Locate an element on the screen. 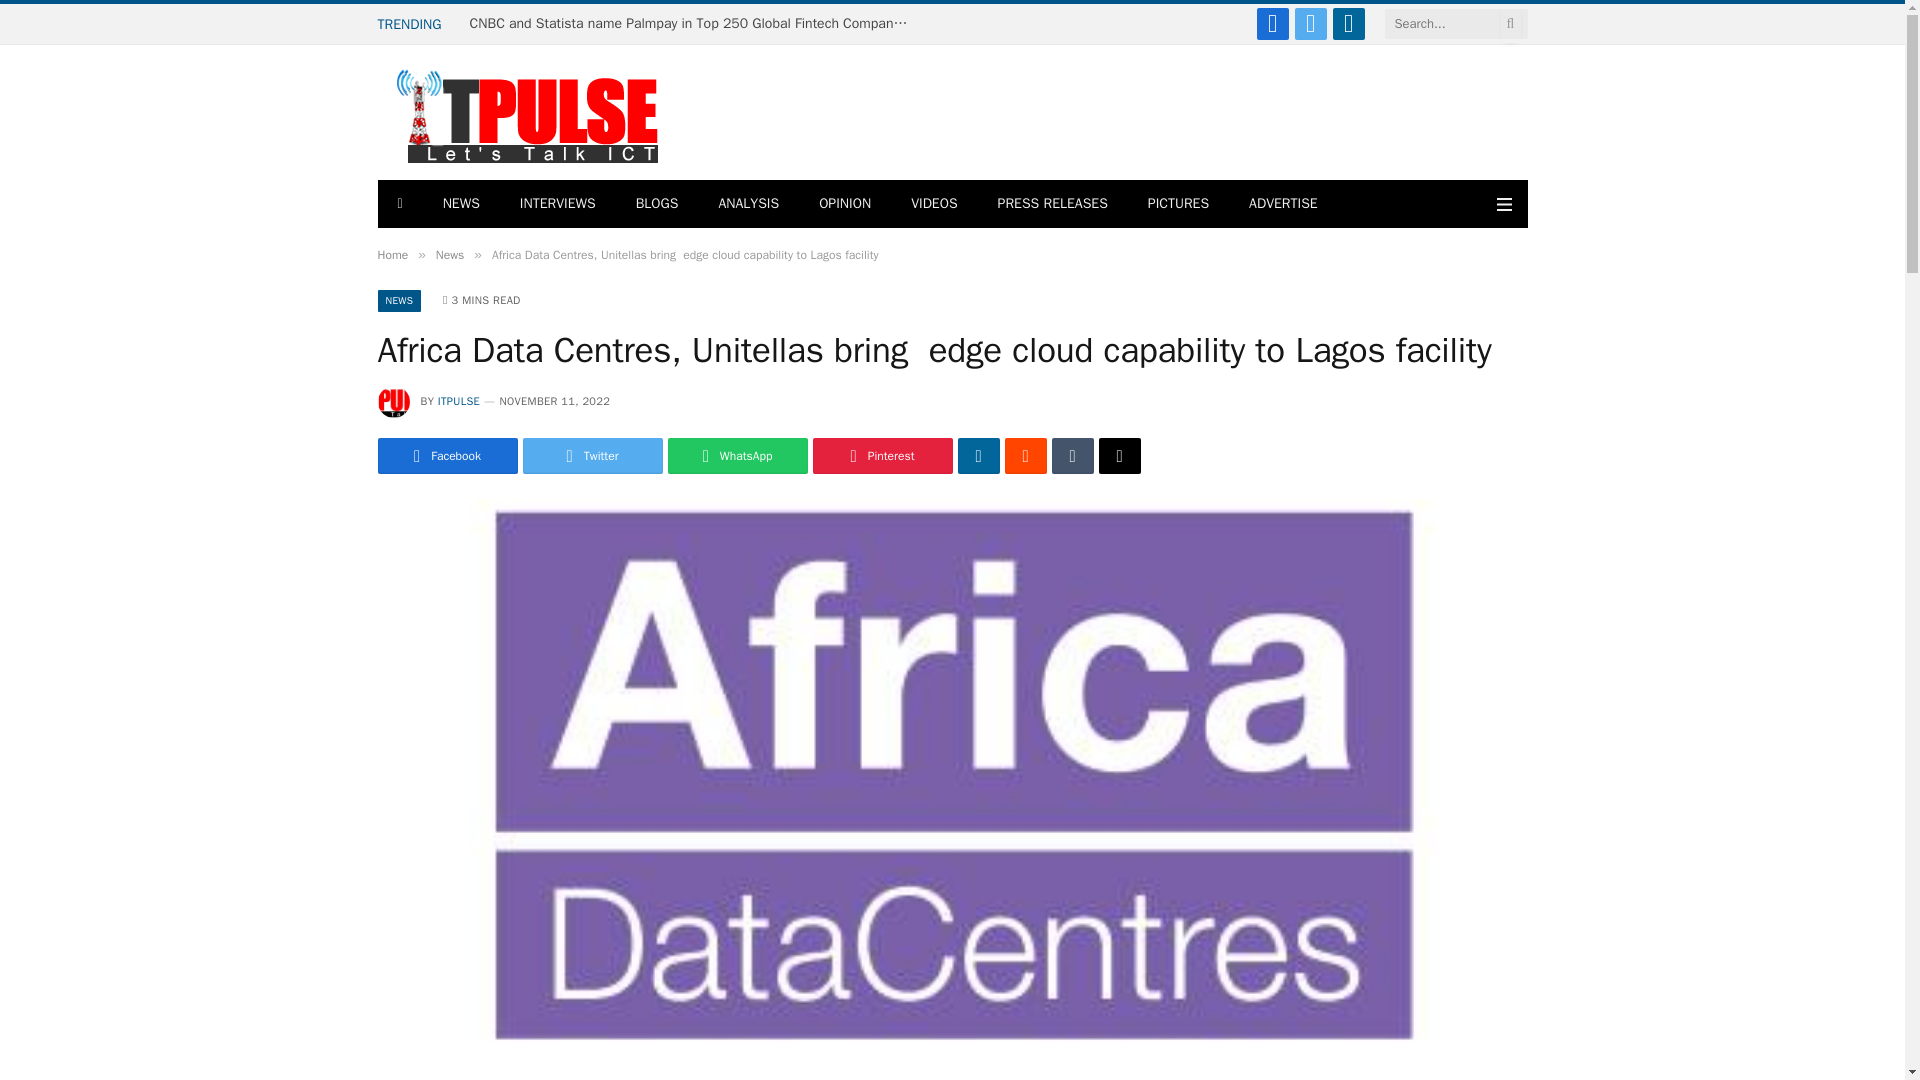 The width and height of the screenshot is (1920, 1080). Share via Email is located at coordinates (1119, 456).